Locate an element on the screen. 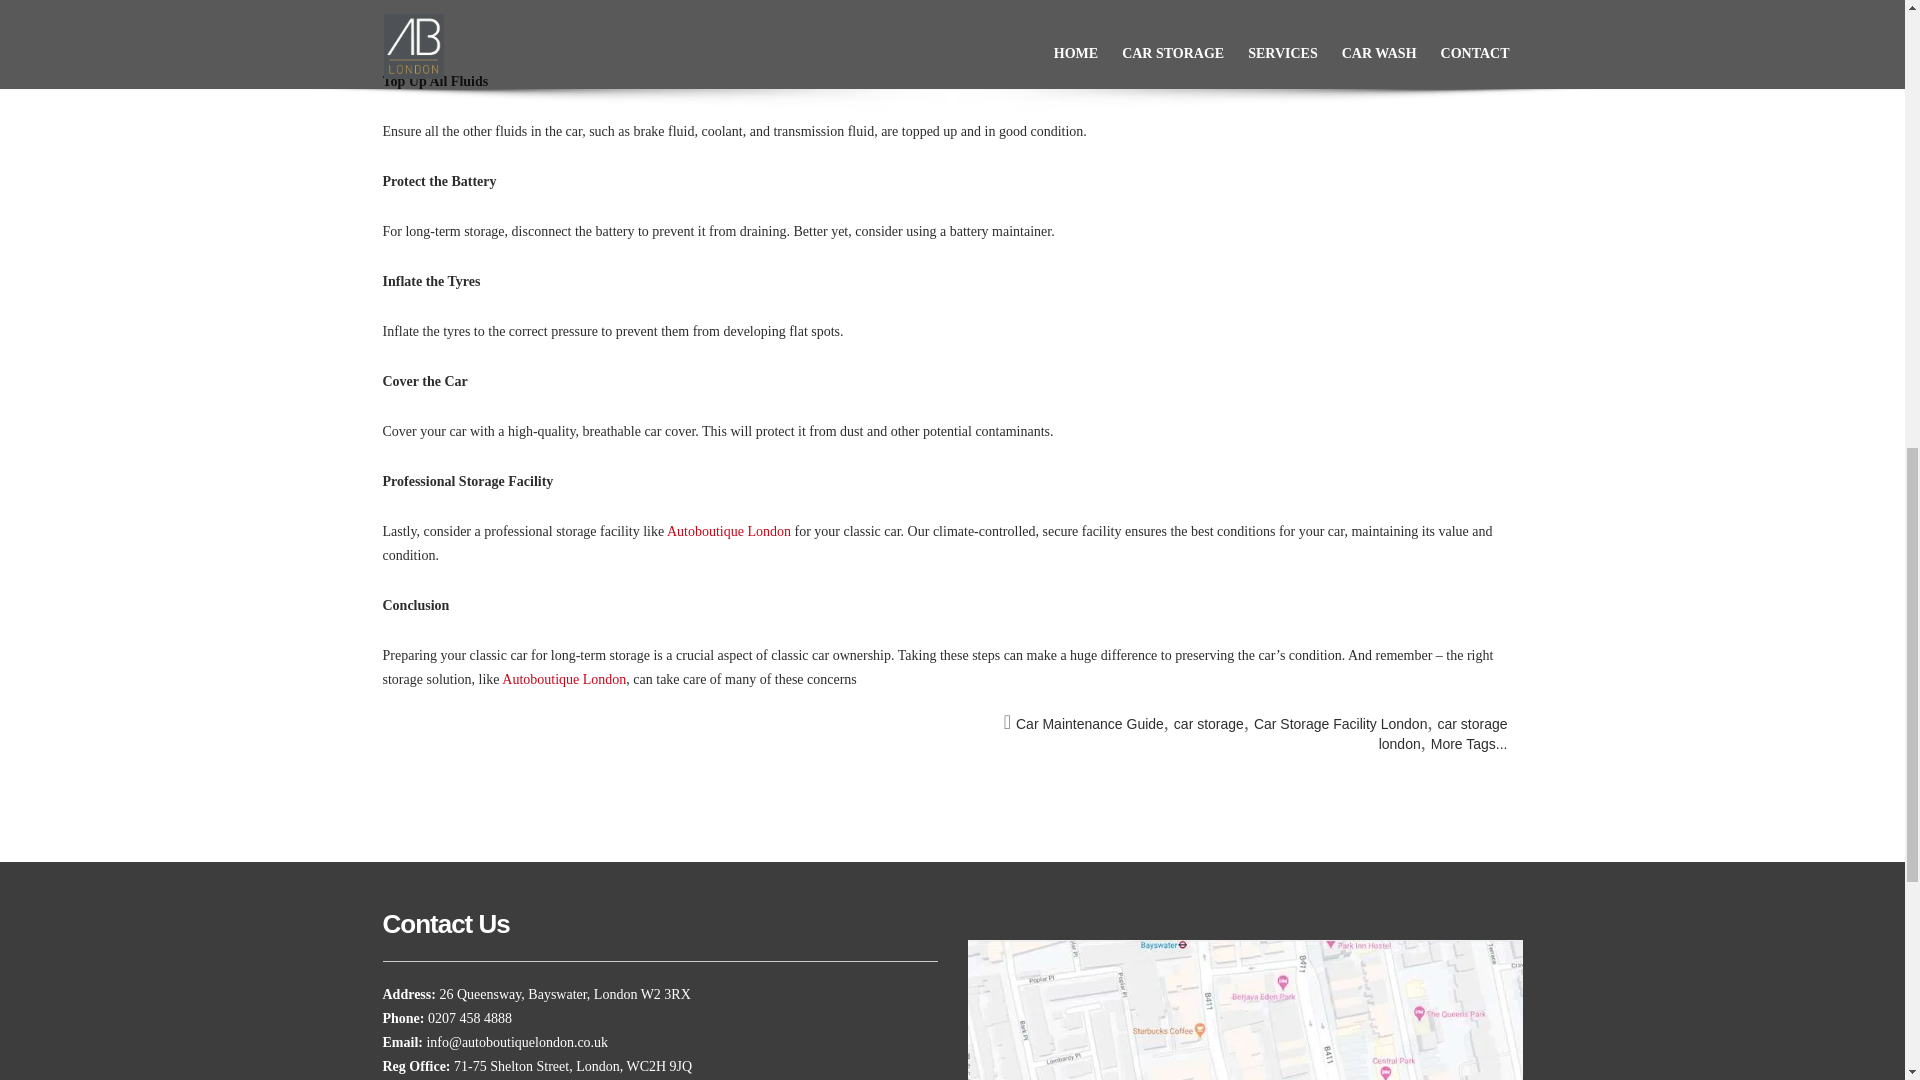  Car Storage Facility London Tag is located at coordinates (1340, 724).